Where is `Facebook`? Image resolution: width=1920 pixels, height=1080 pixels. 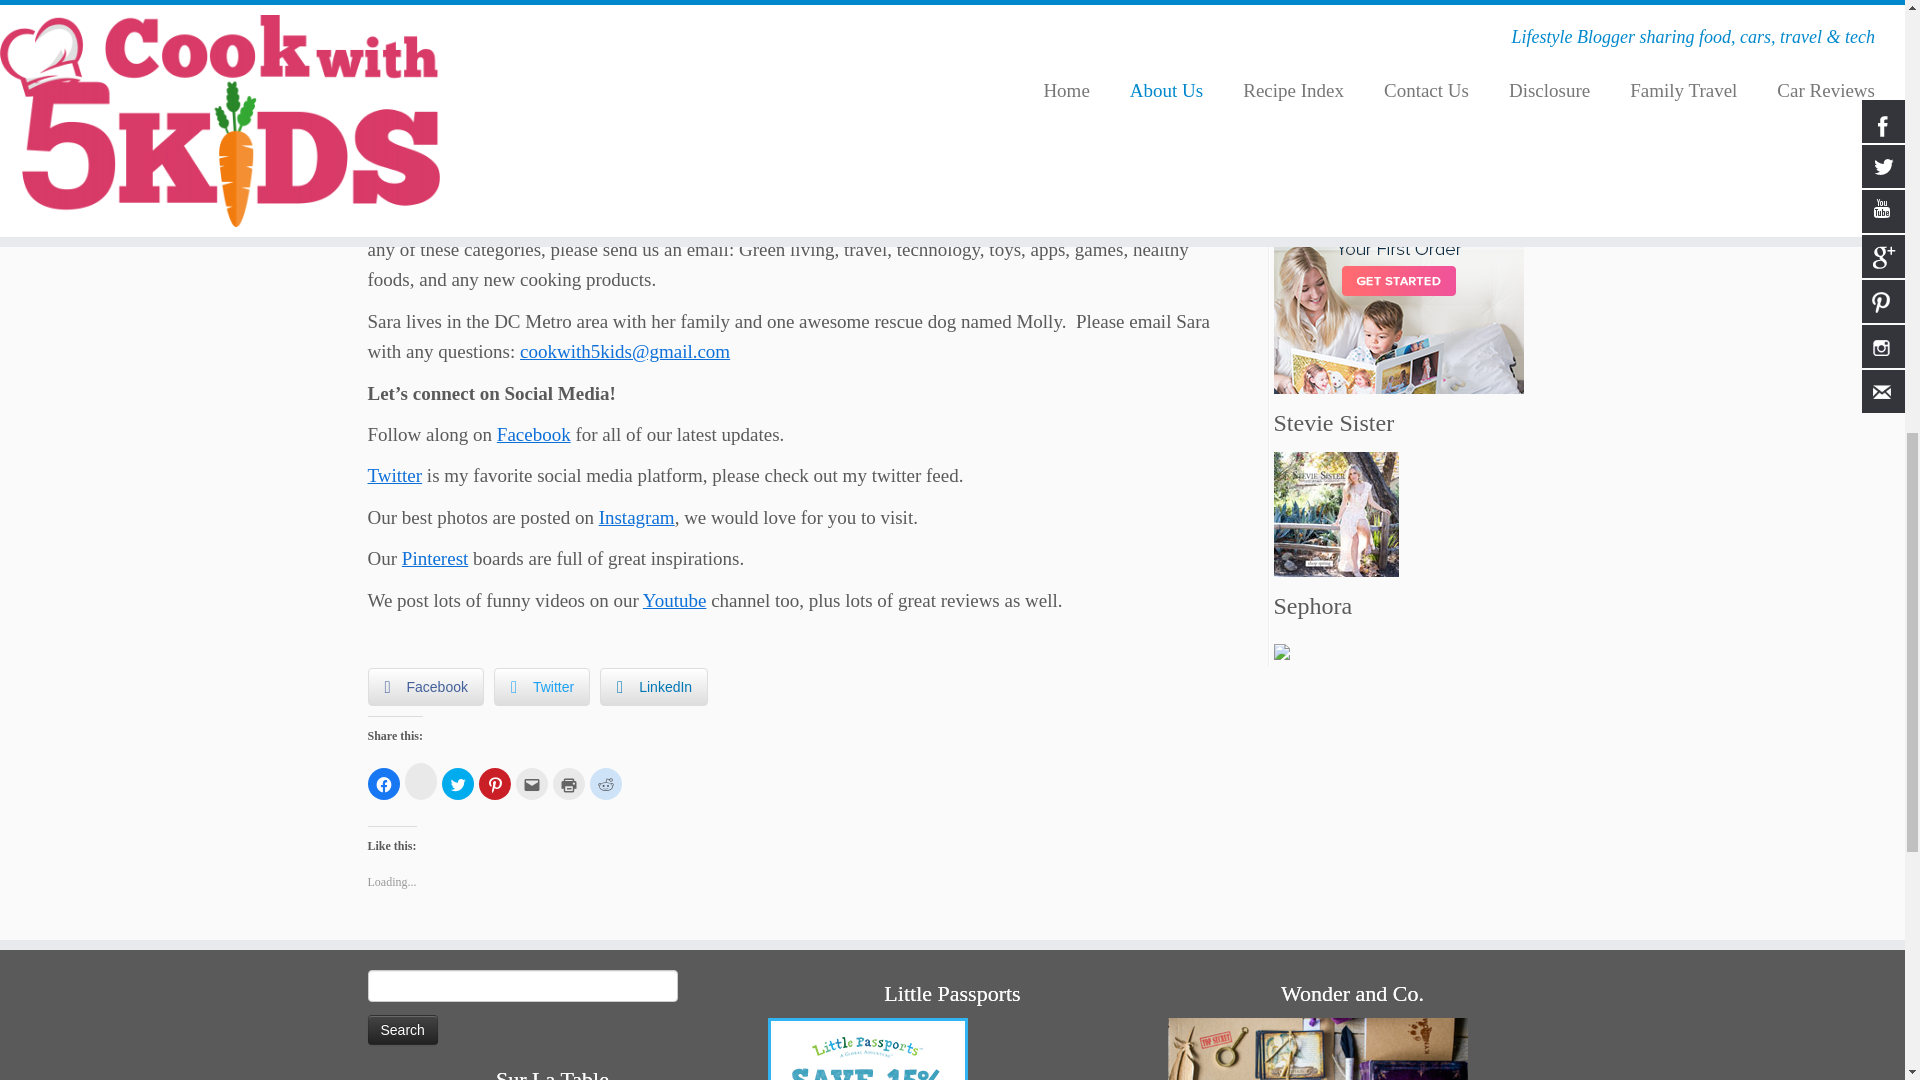 Facebook is located at coordinates (426, 687).